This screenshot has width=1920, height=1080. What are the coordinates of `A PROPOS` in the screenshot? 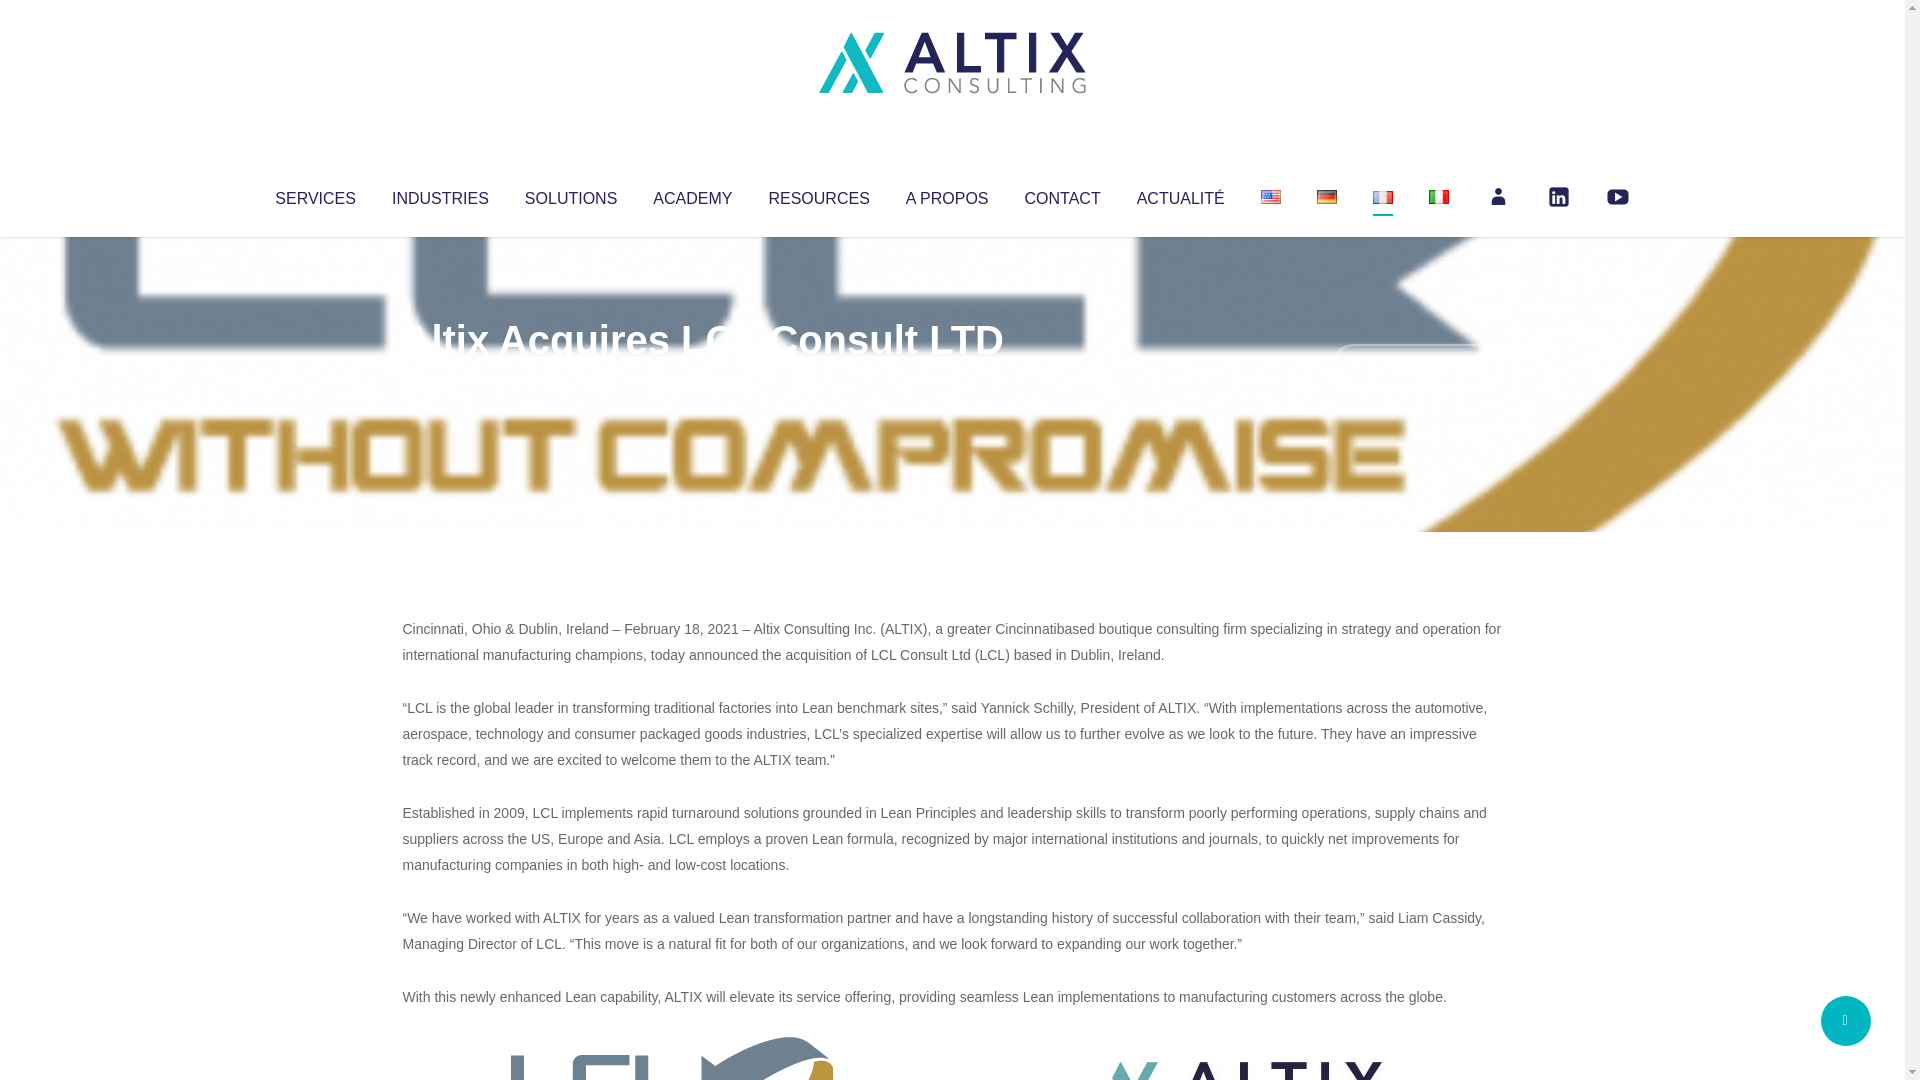 It's located at (947, 194).